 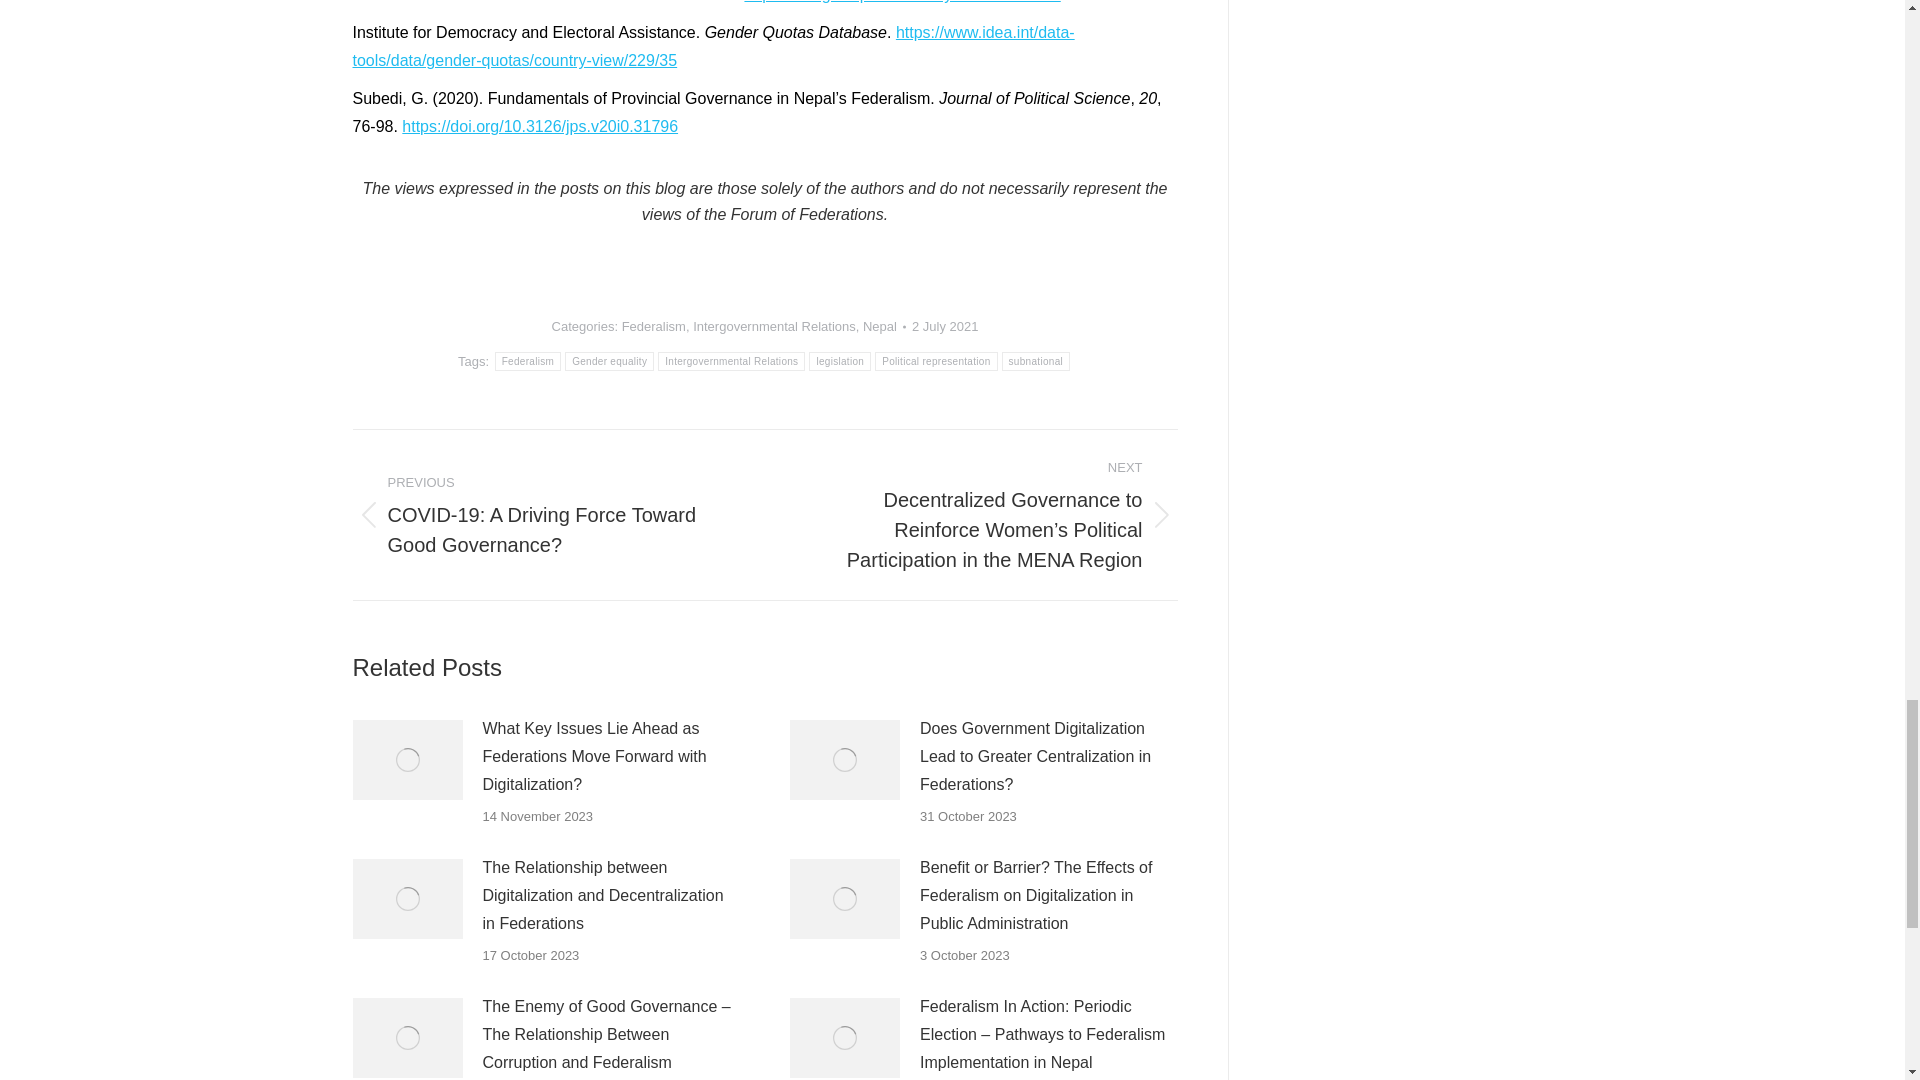 I want to click on legislation, so click(x=840, y=362).